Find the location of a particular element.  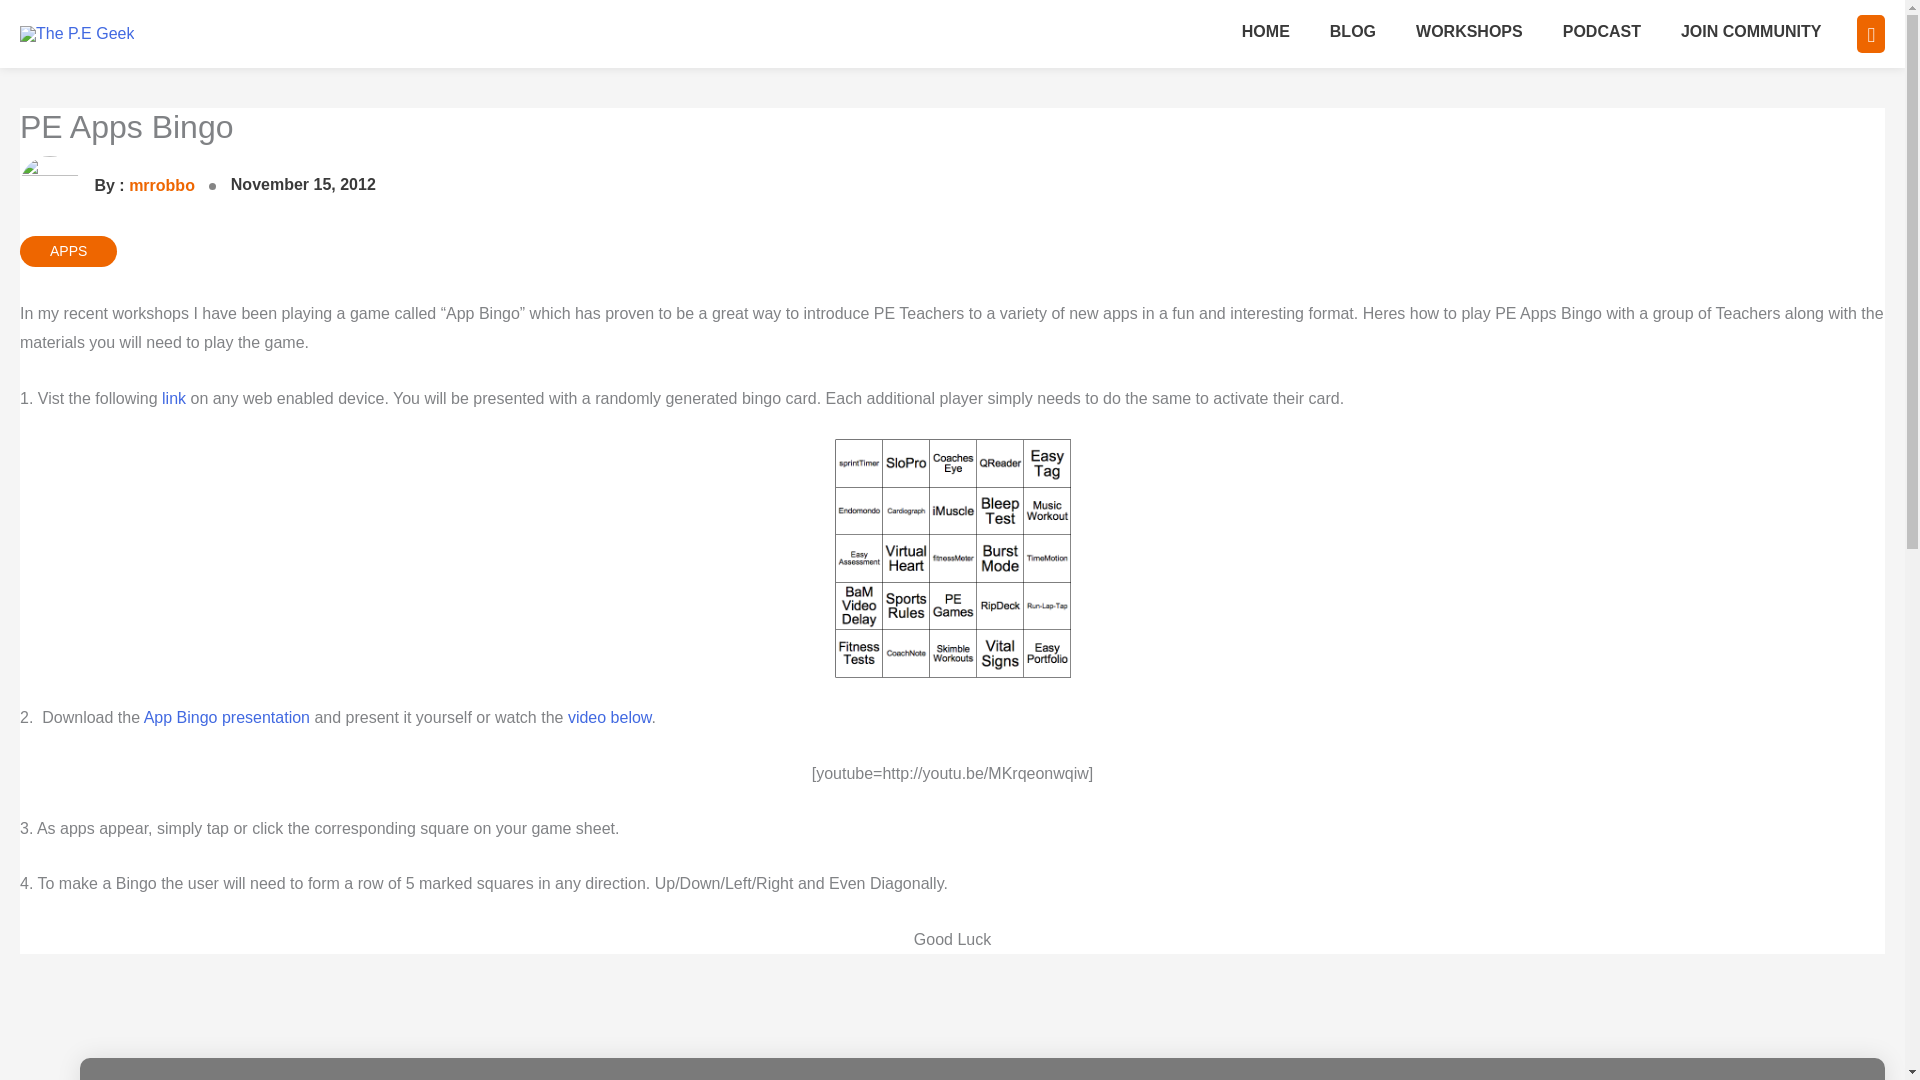

Screen Shot 2012-11-06 at 9.35.21 PM is located at coordinates (951, 558).